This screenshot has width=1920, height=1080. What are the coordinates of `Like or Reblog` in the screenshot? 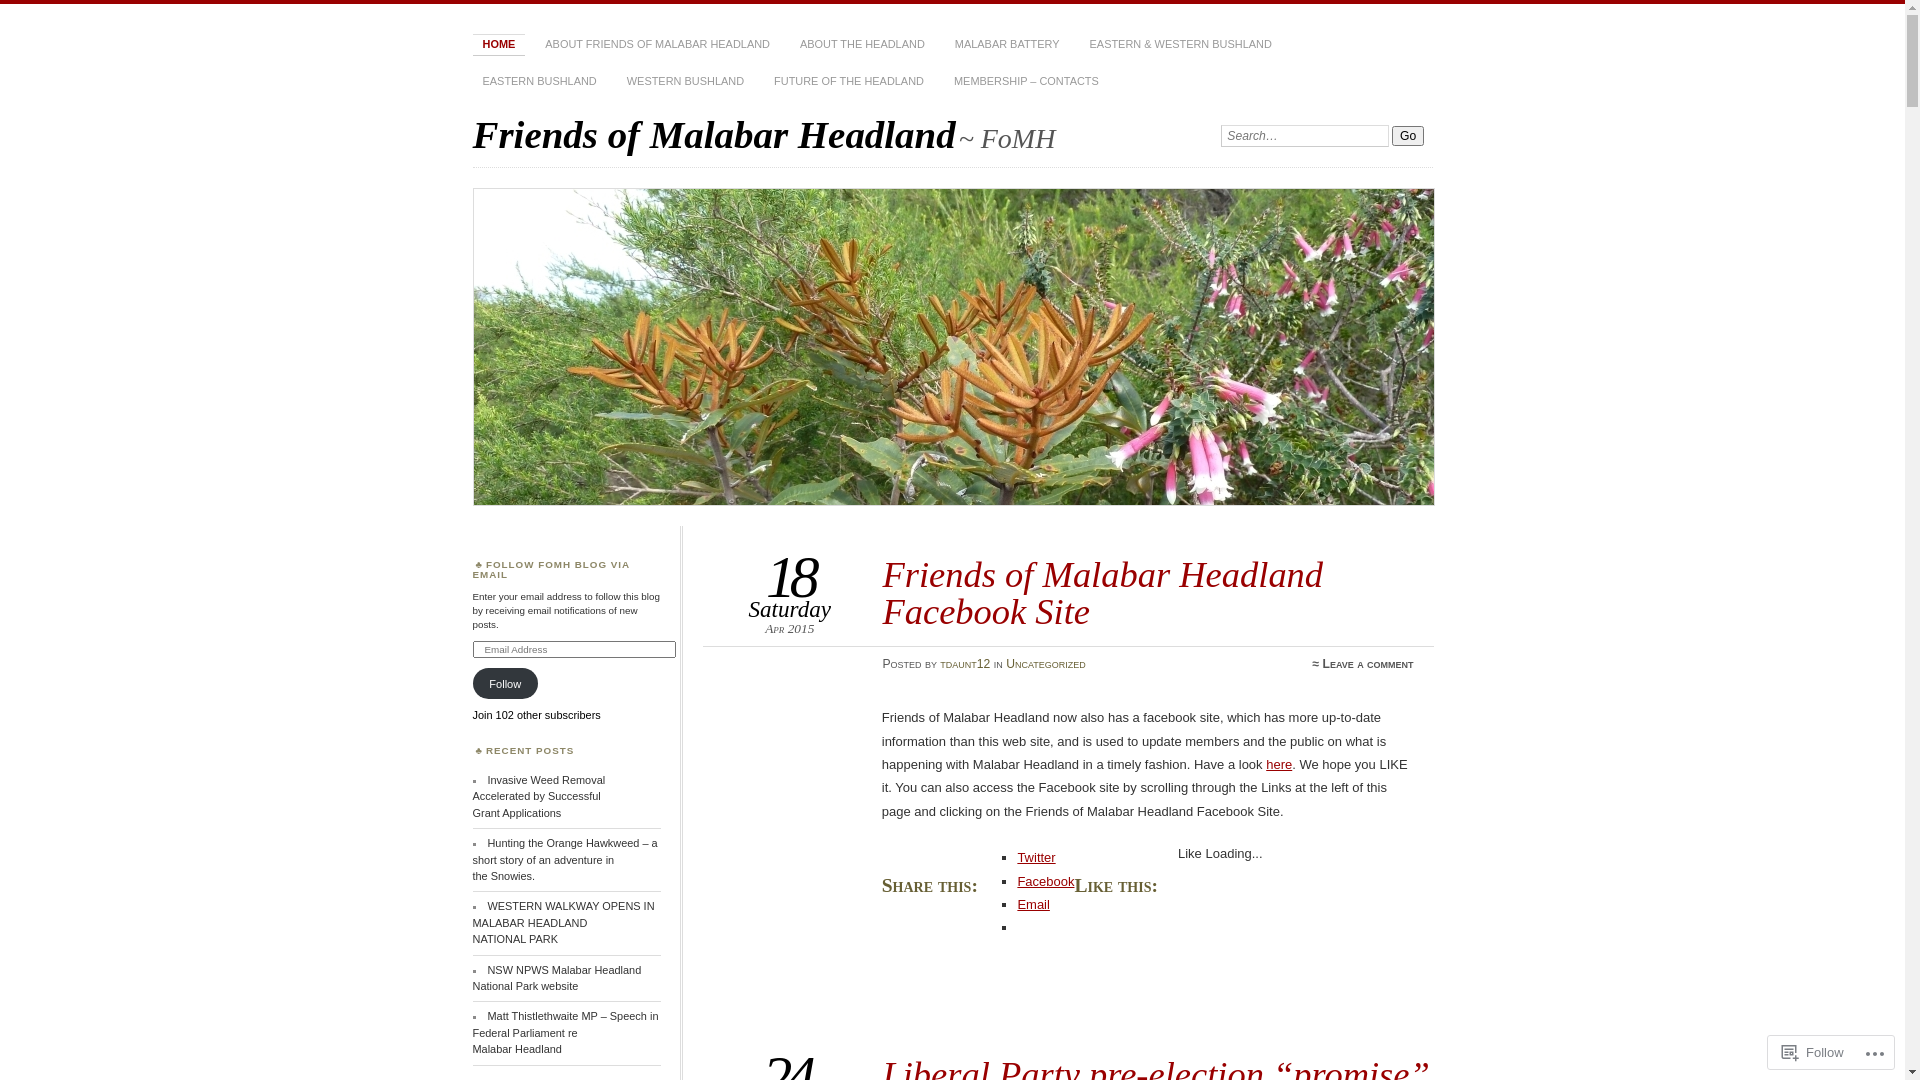 It's located at (1148, 990).